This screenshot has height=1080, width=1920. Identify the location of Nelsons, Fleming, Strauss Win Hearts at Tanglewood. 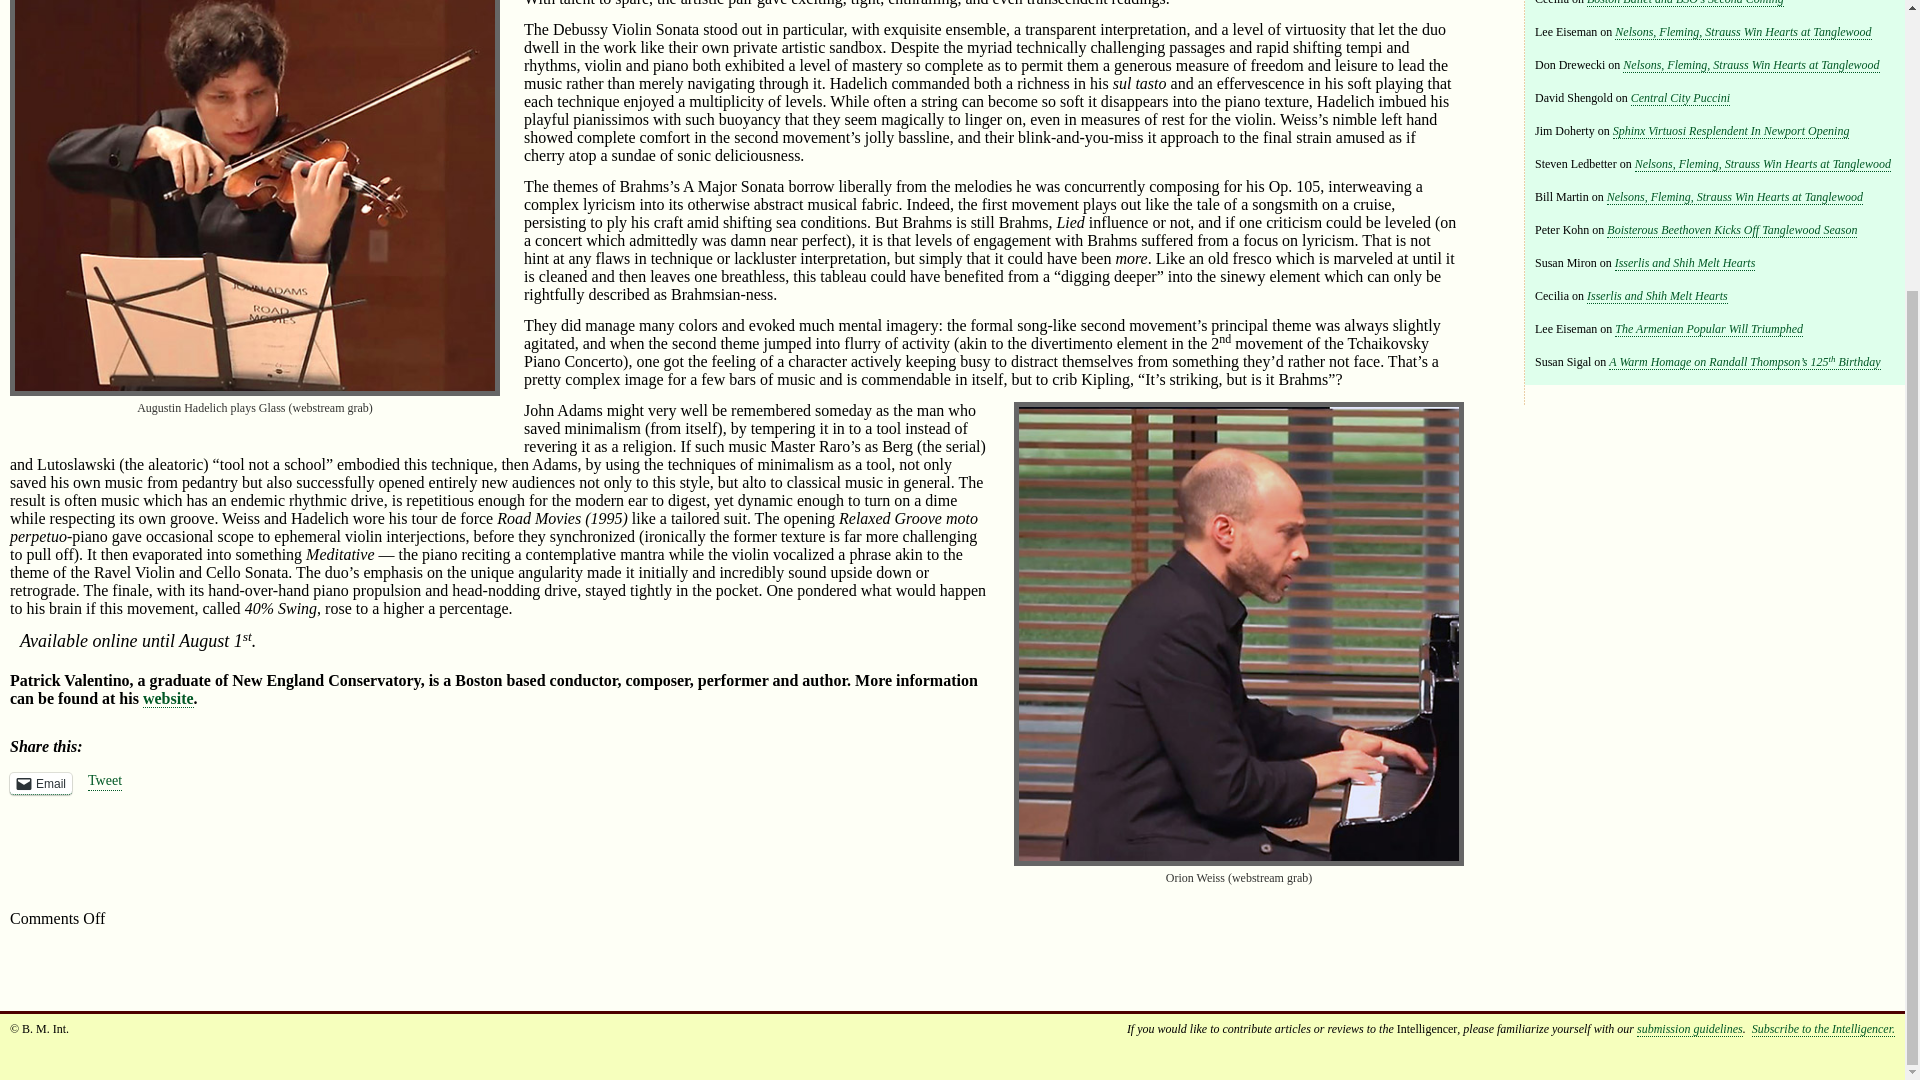
(1734, 198).